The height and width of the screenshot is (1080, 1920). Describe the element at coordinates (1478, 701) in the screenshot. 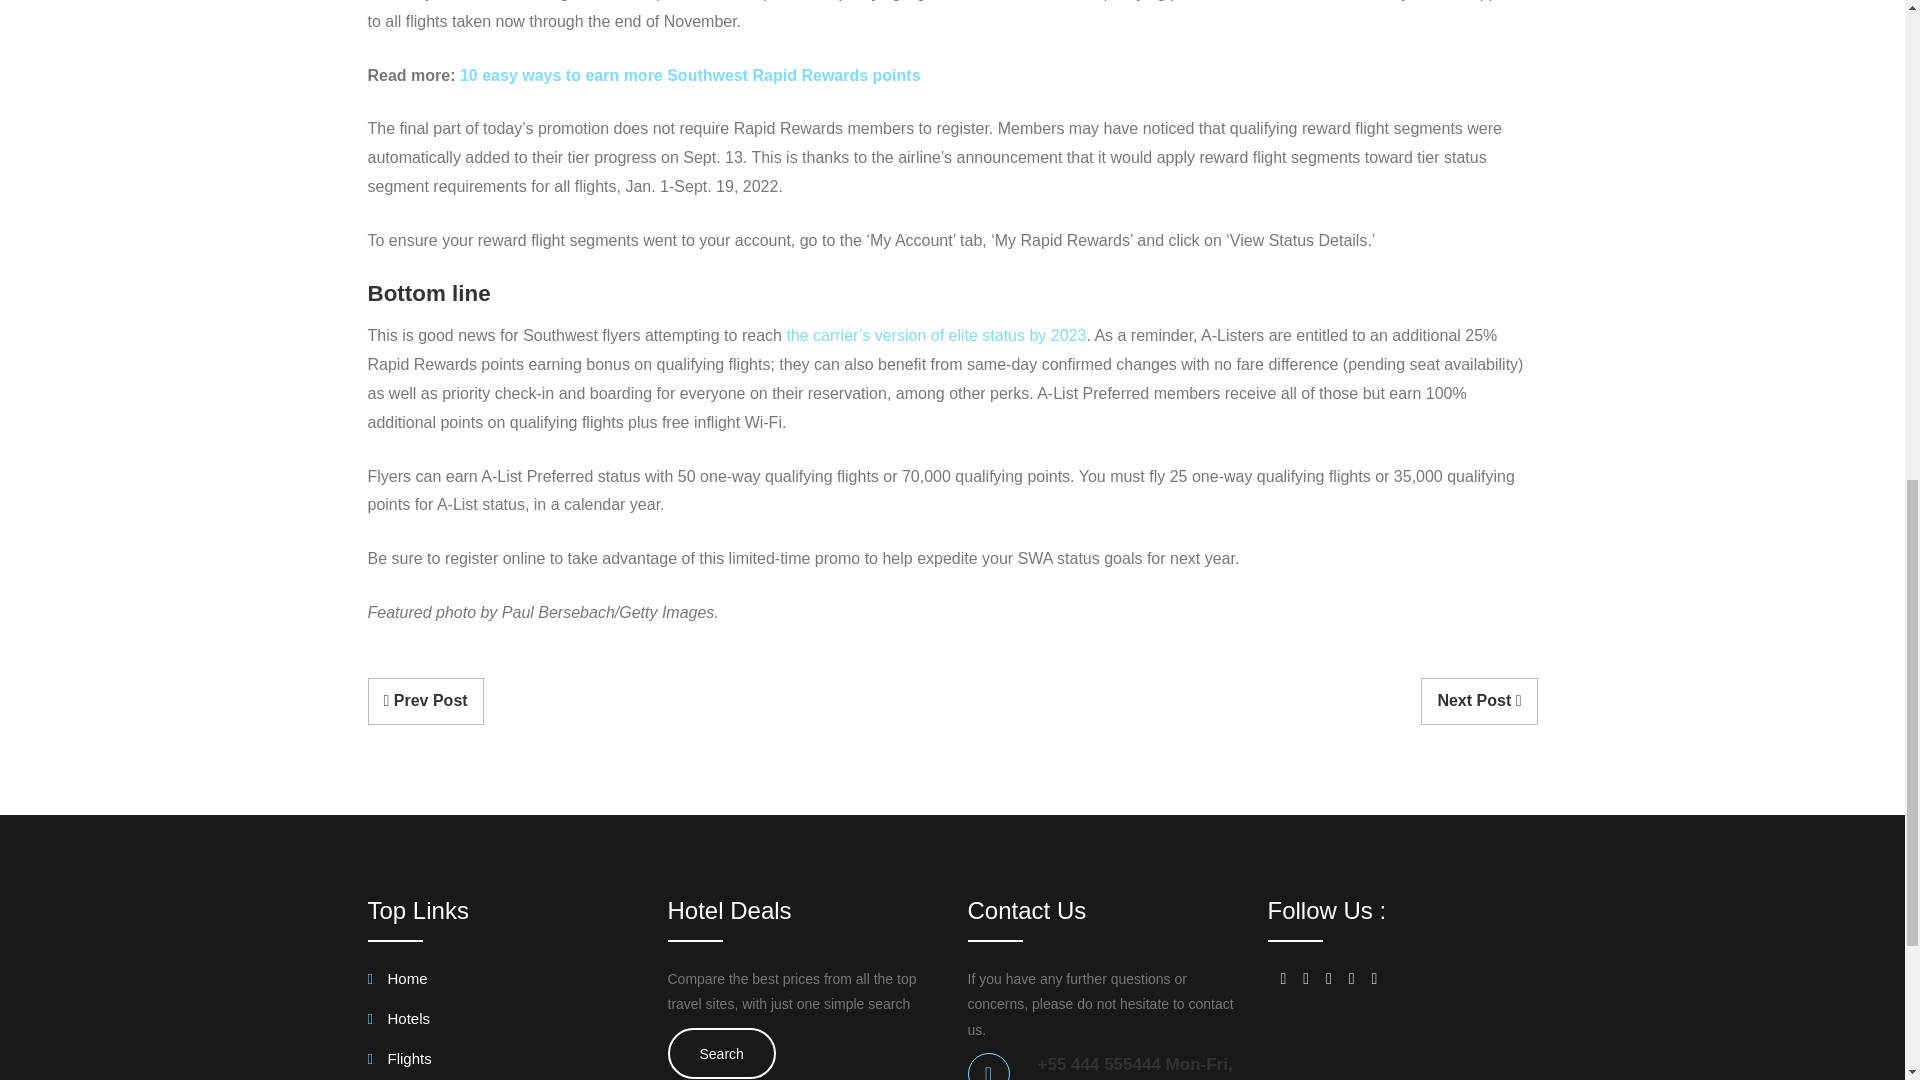

I see `Next Post` at that location.